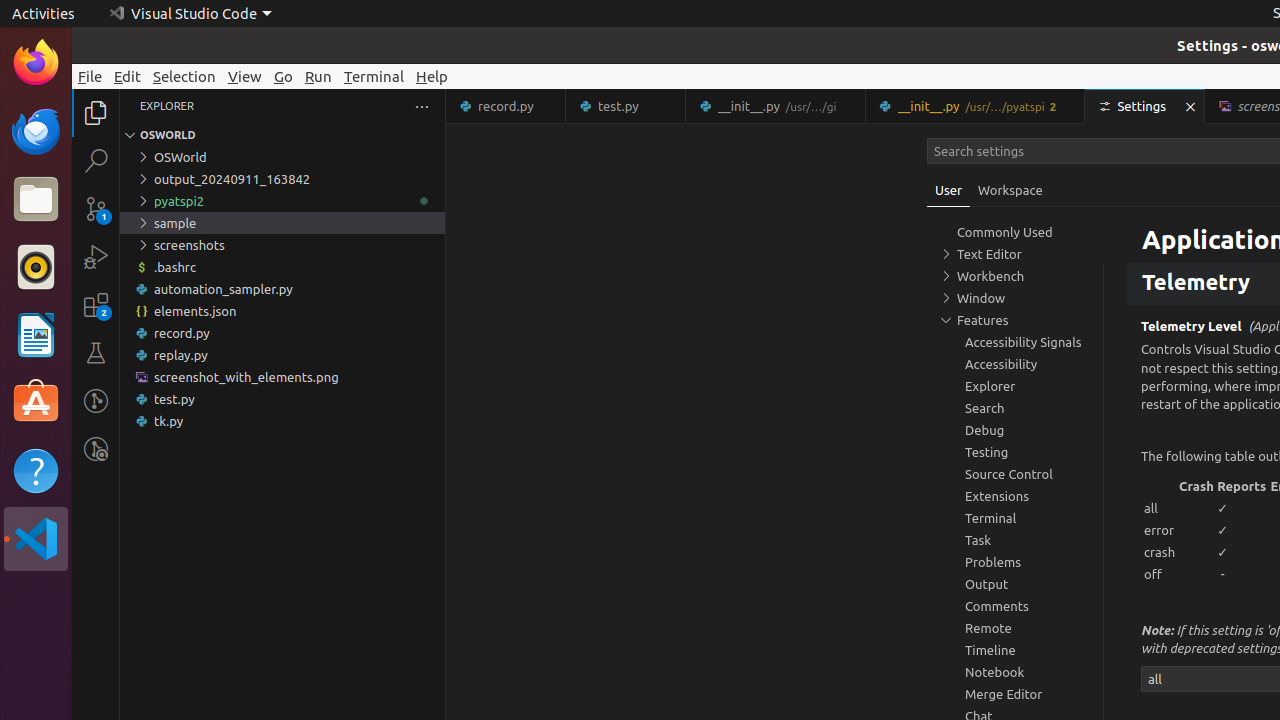 The width and height of the screenshot is (1280, 720). Describe the element at coordinates (506, 106) in the screenshot. I see `record.py` at that location.